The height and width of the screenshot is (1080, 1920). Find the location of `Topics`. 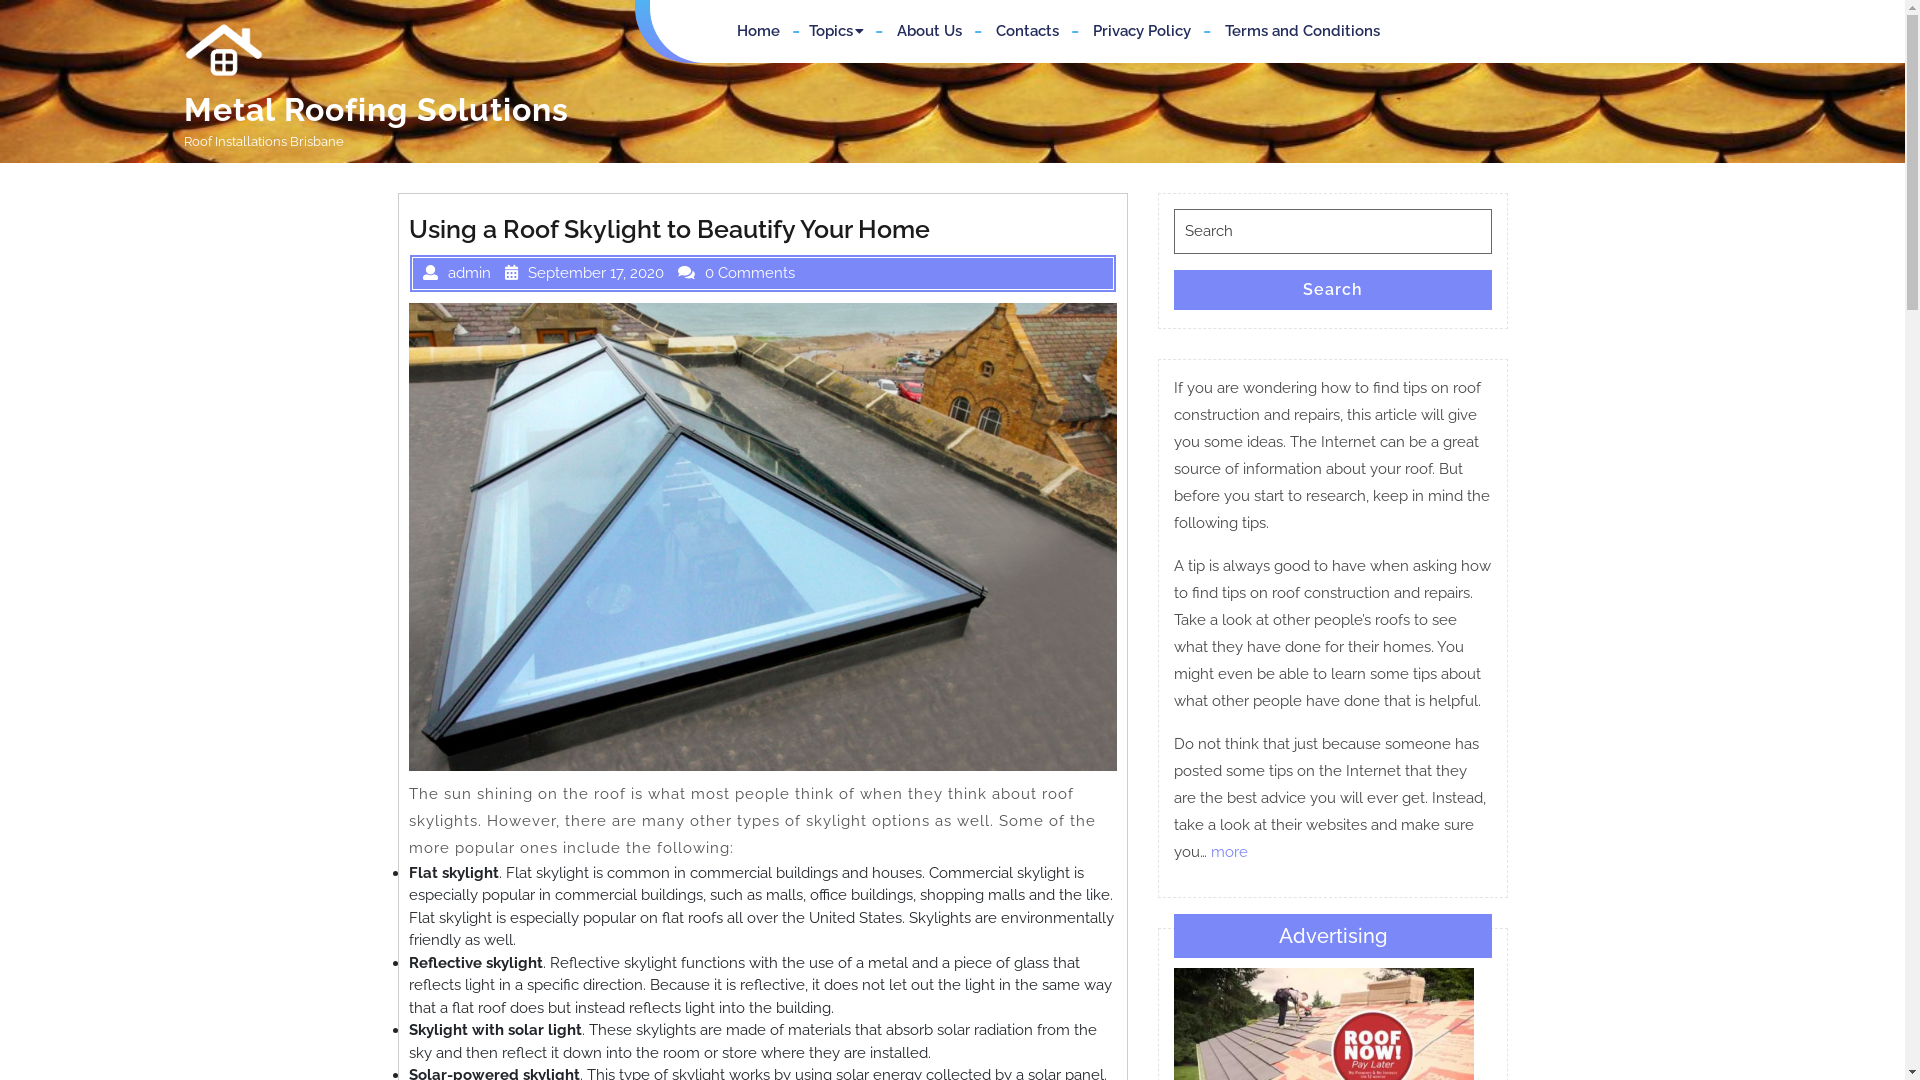

Topics is located at coordinates (838, 32).